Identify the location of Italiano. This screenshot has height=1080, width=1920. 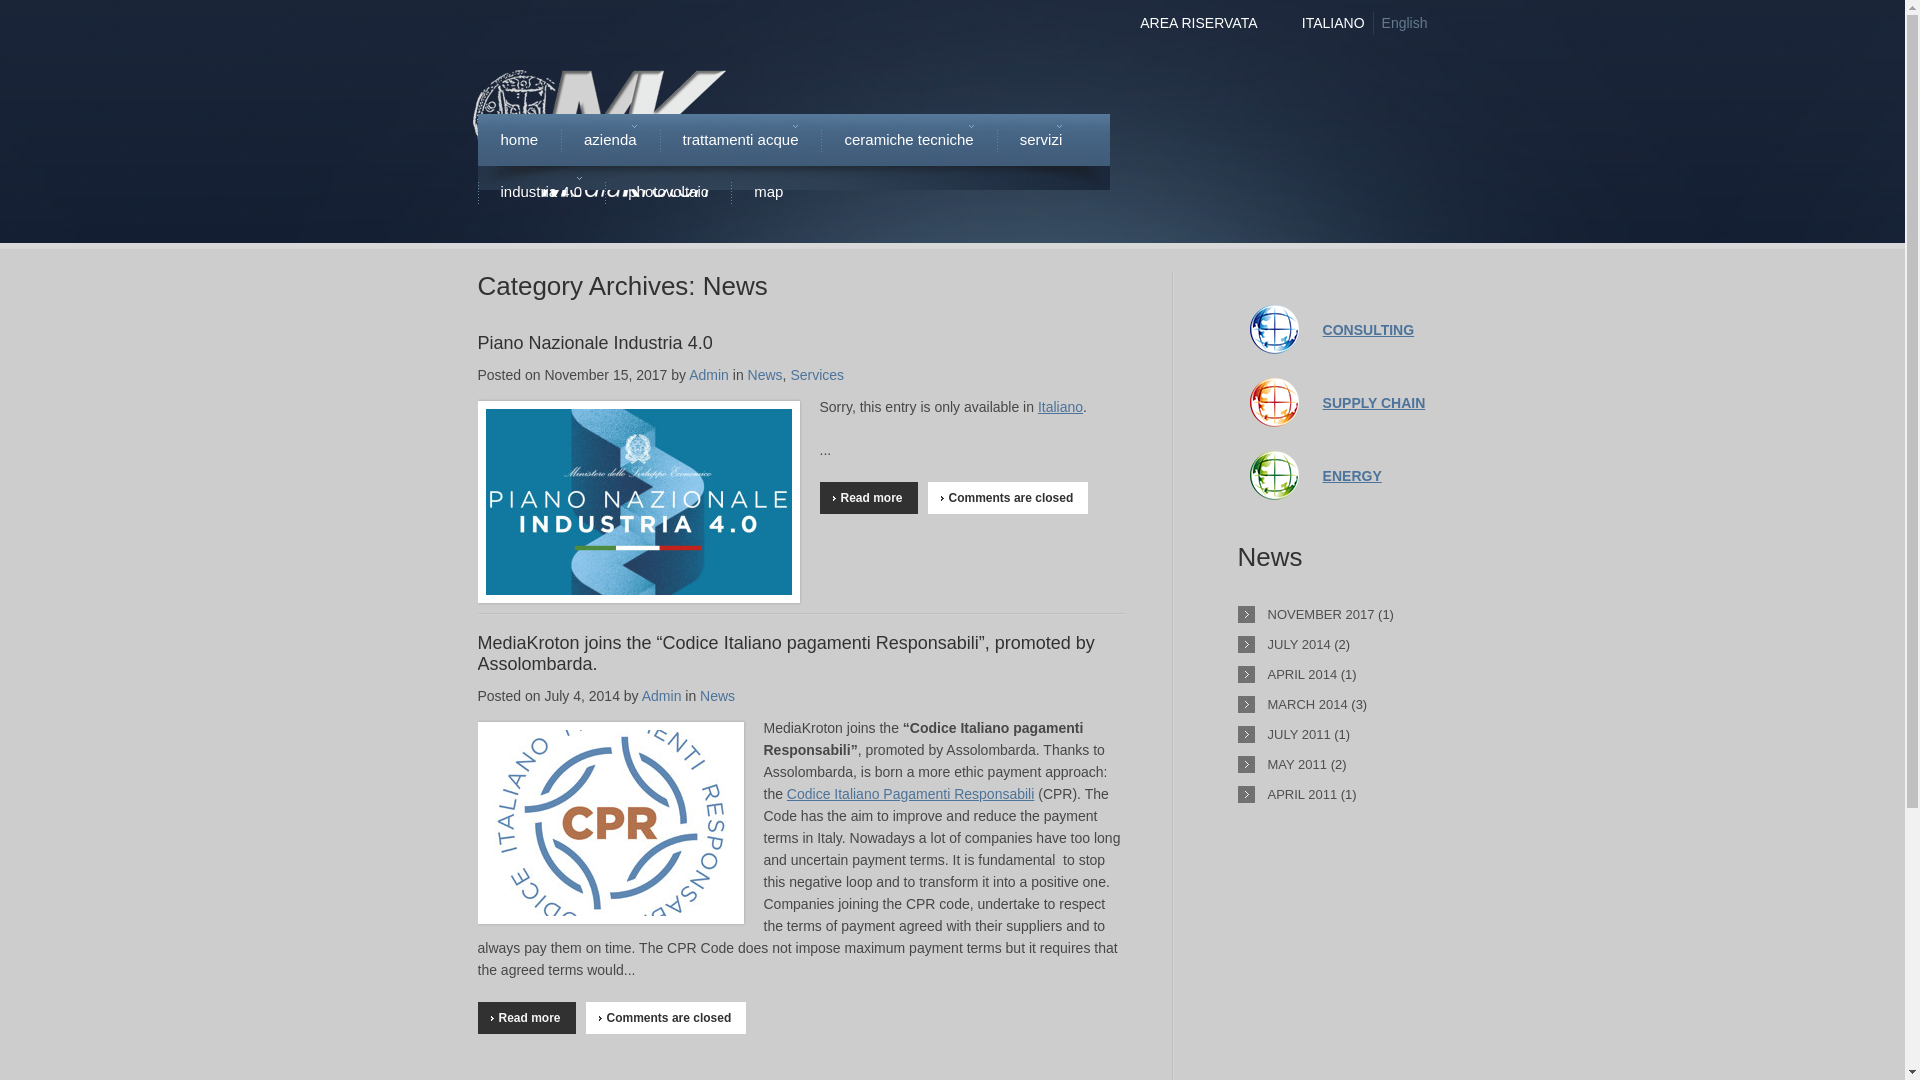
(1333, 23).